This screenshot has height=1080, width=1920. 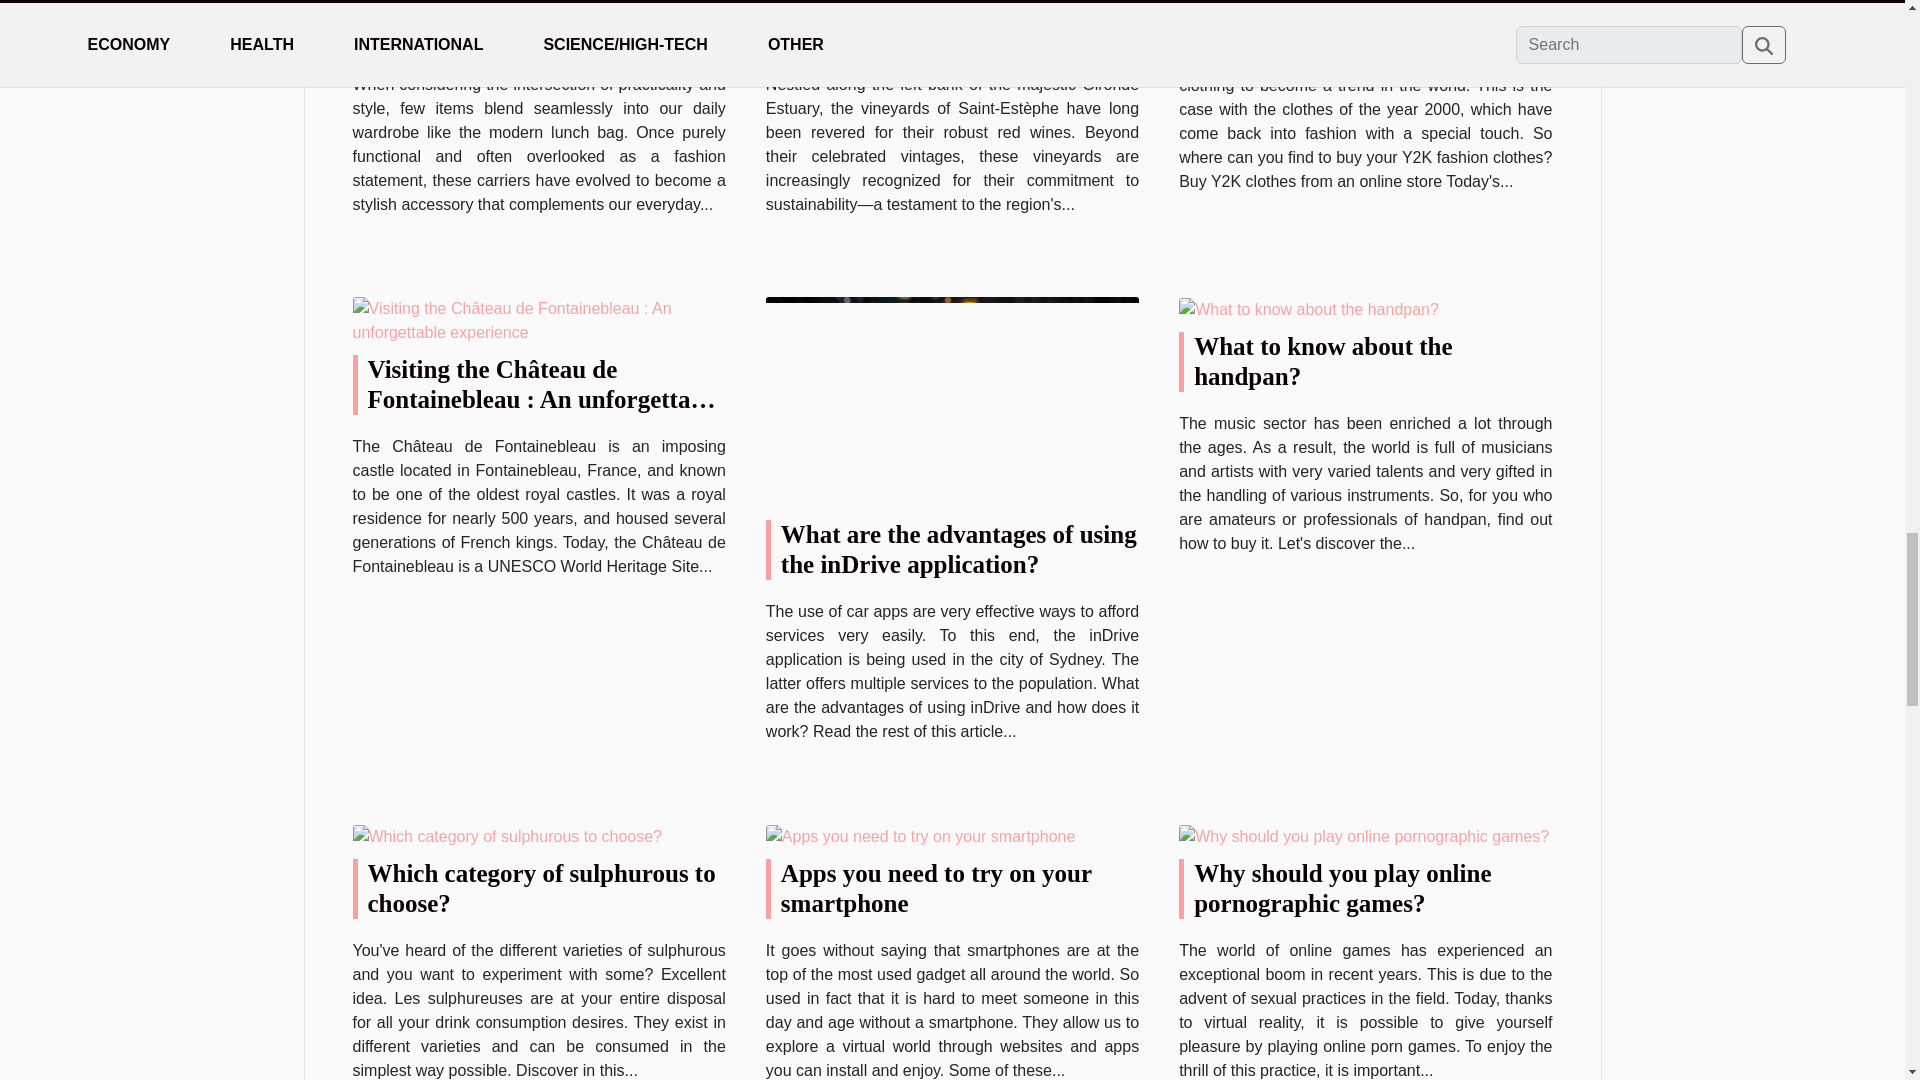 What do you see at coordinates (958, 548) in the screenshot?
I see `What are the advantages of using the inDrive application?` at bounding box center [958, 548].